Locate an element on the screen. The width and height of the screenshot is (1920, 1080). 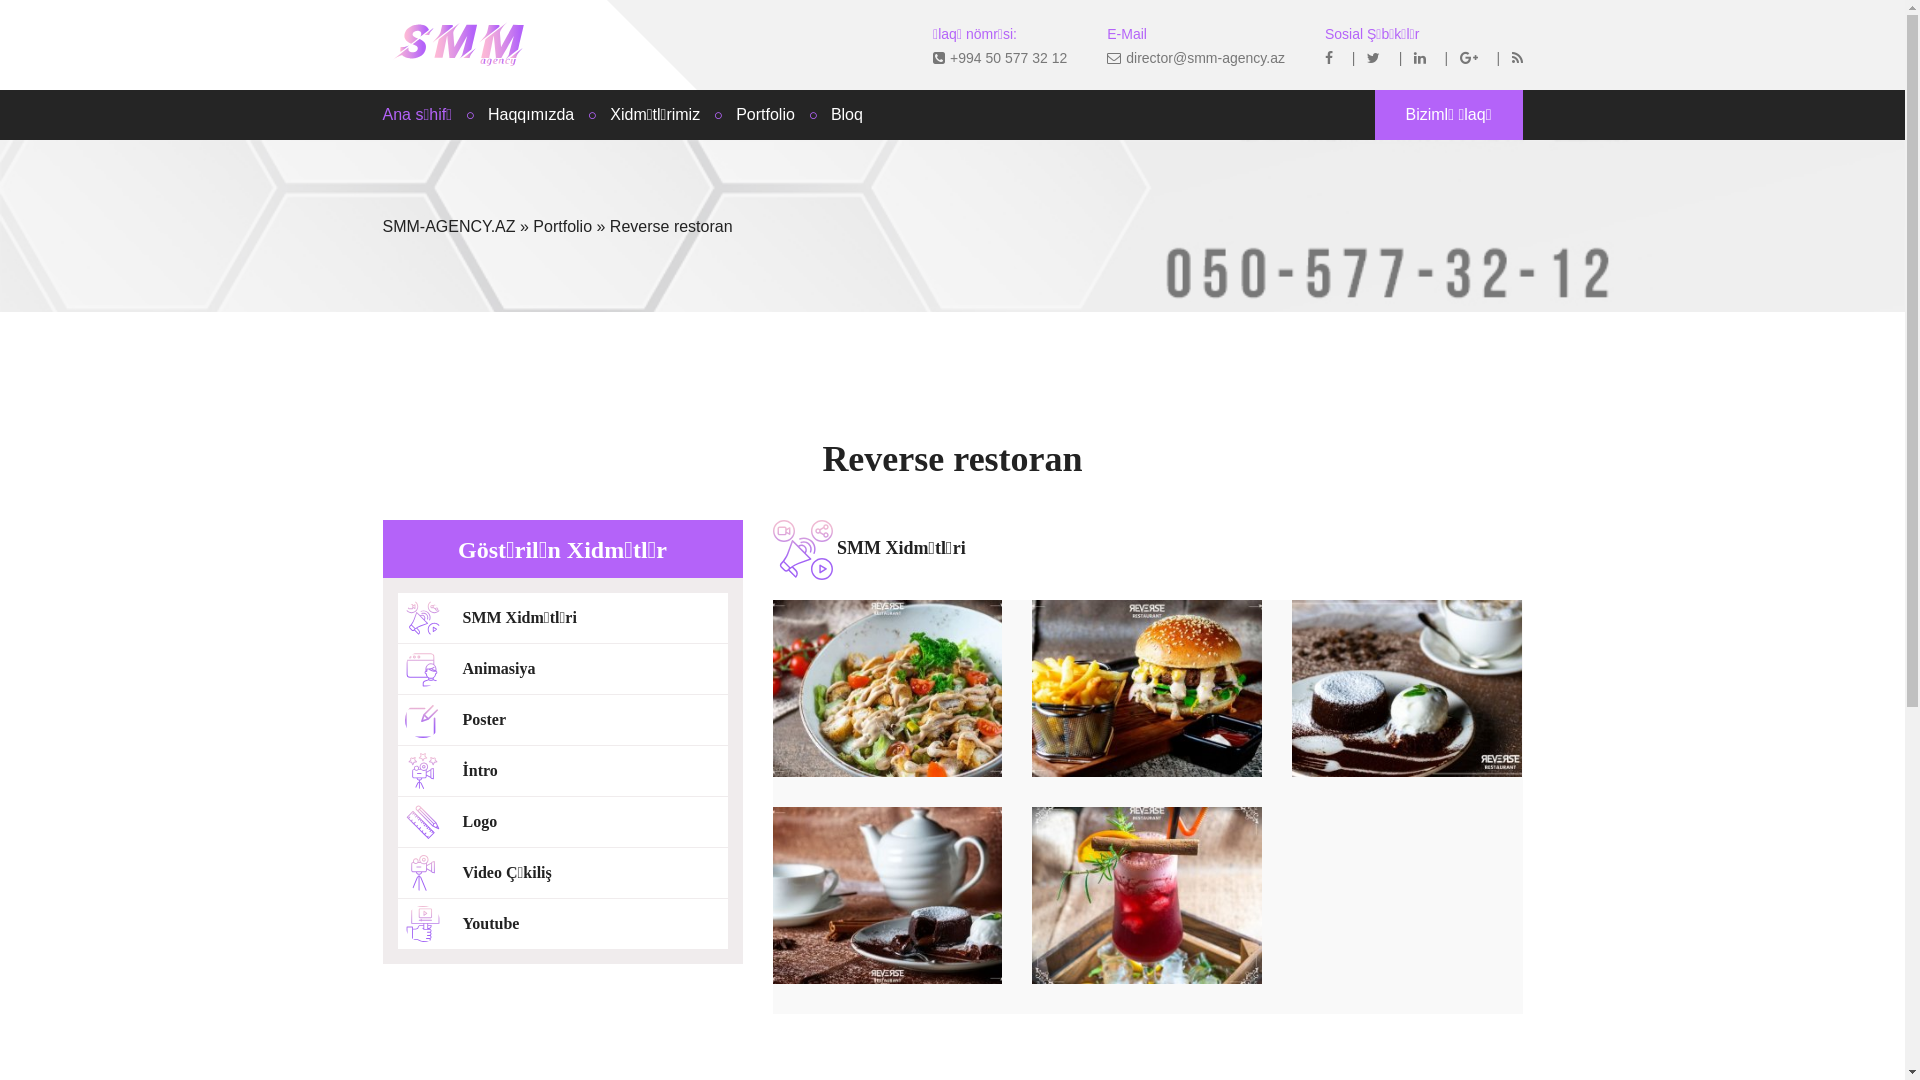
Portfolio is located at coordinates (766, 115).